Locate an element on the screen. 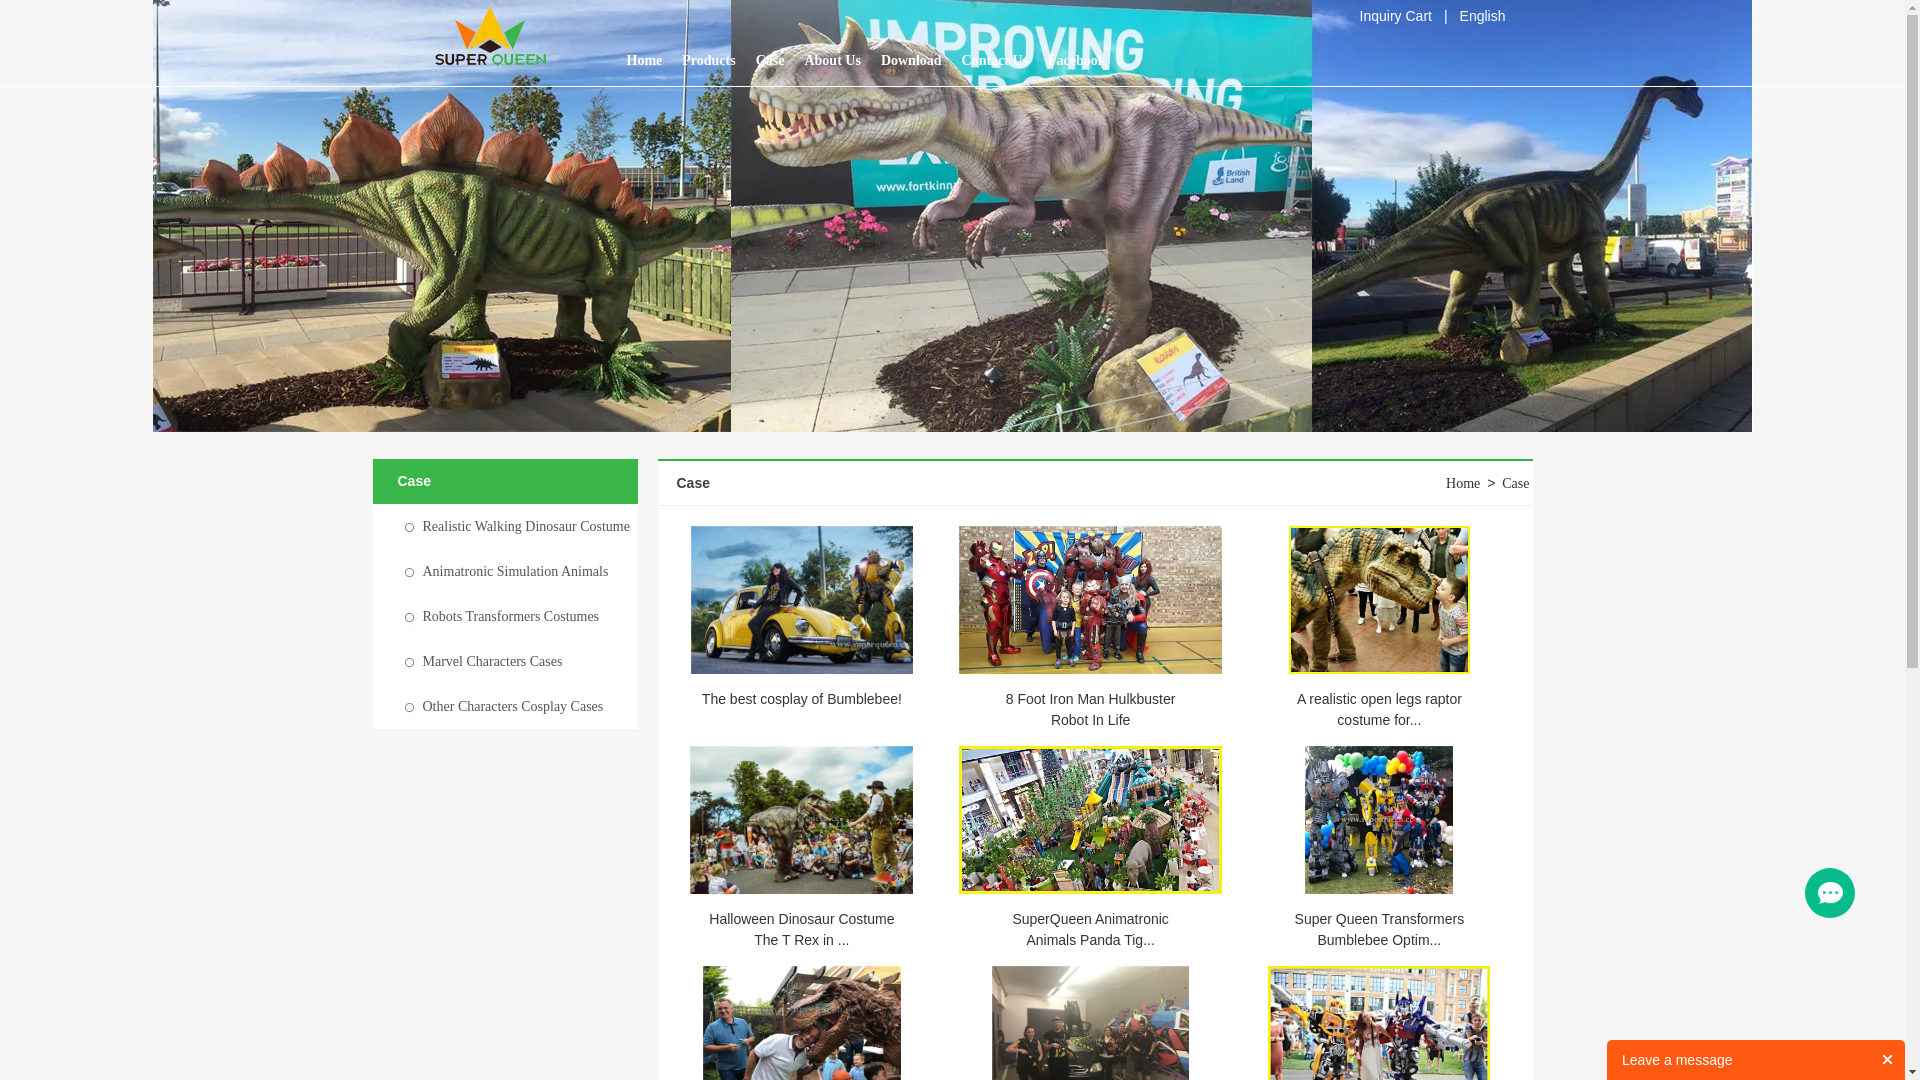 This screenshot has height=1080, width=1920. Contact Us is located at coordinates (996, 60).